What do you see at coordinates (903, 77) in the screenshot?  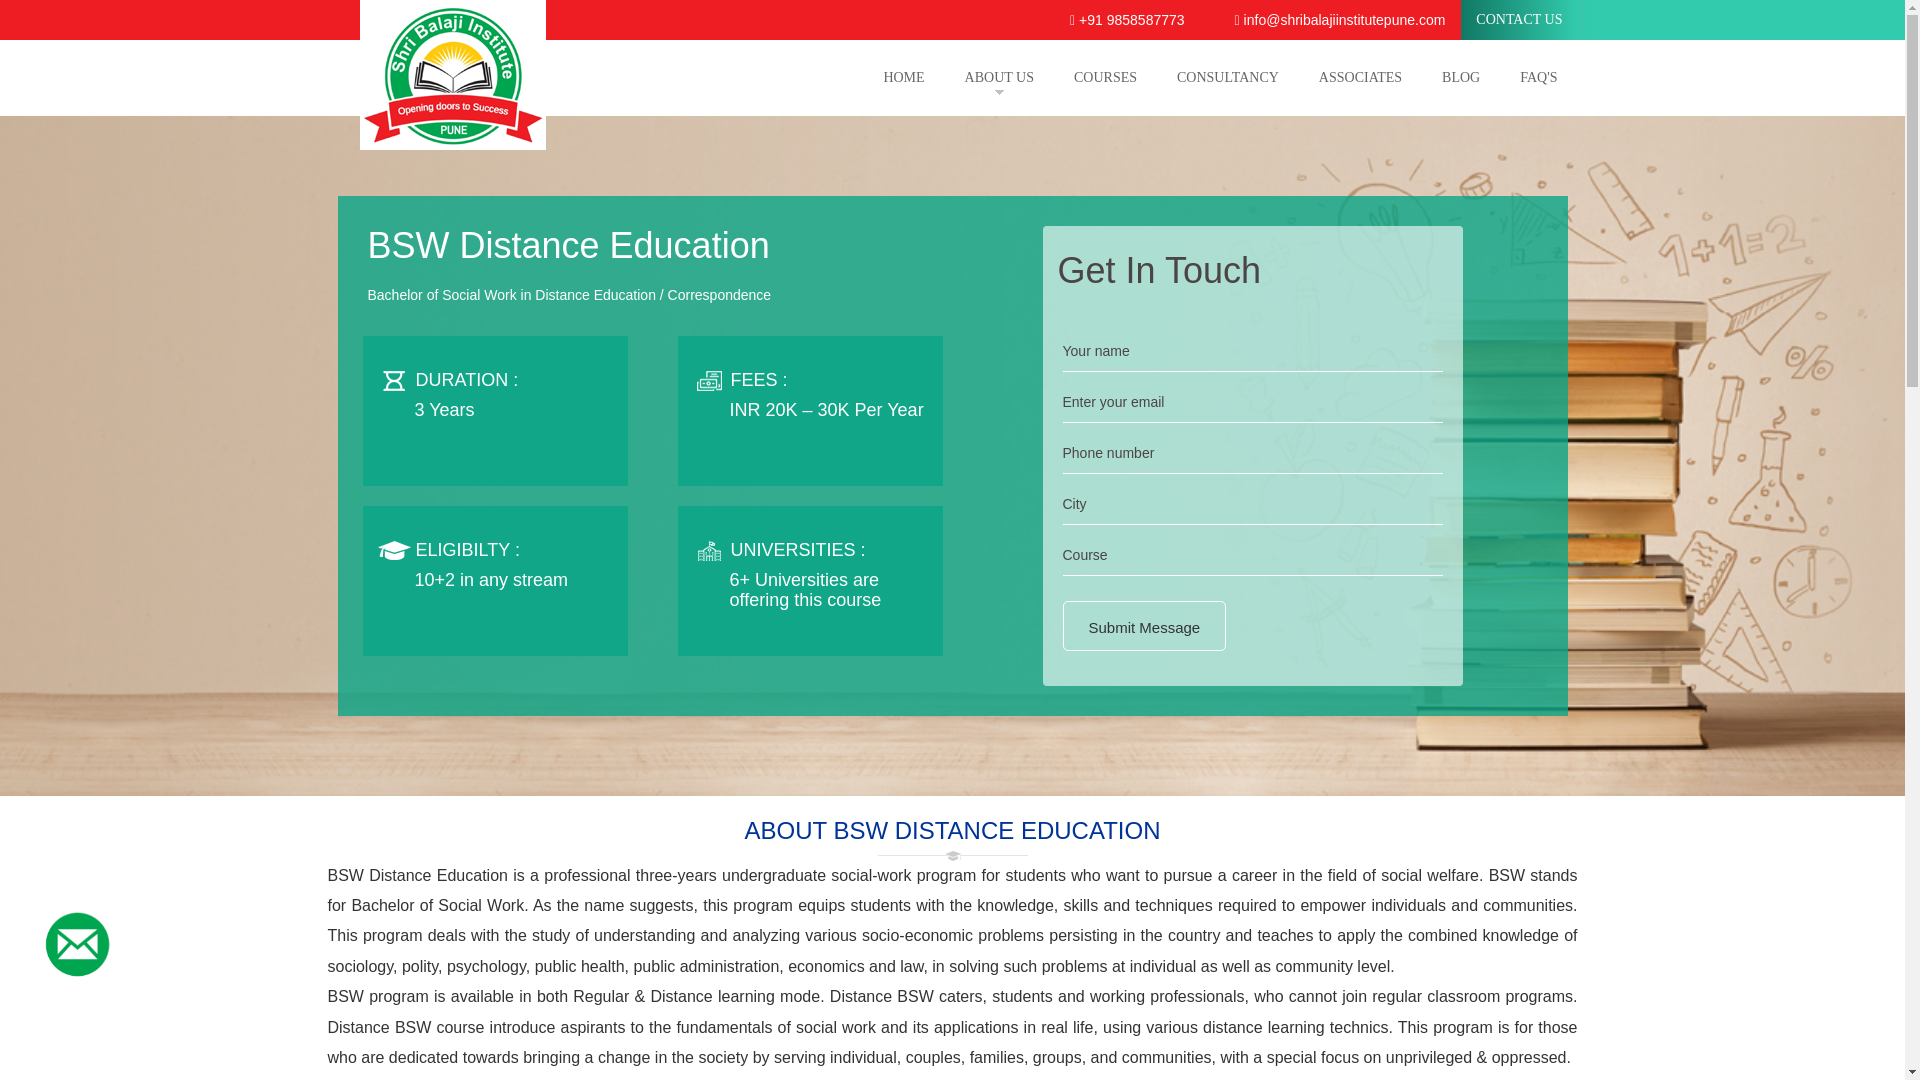 I see `HOME` at bounding box center [903, 77].